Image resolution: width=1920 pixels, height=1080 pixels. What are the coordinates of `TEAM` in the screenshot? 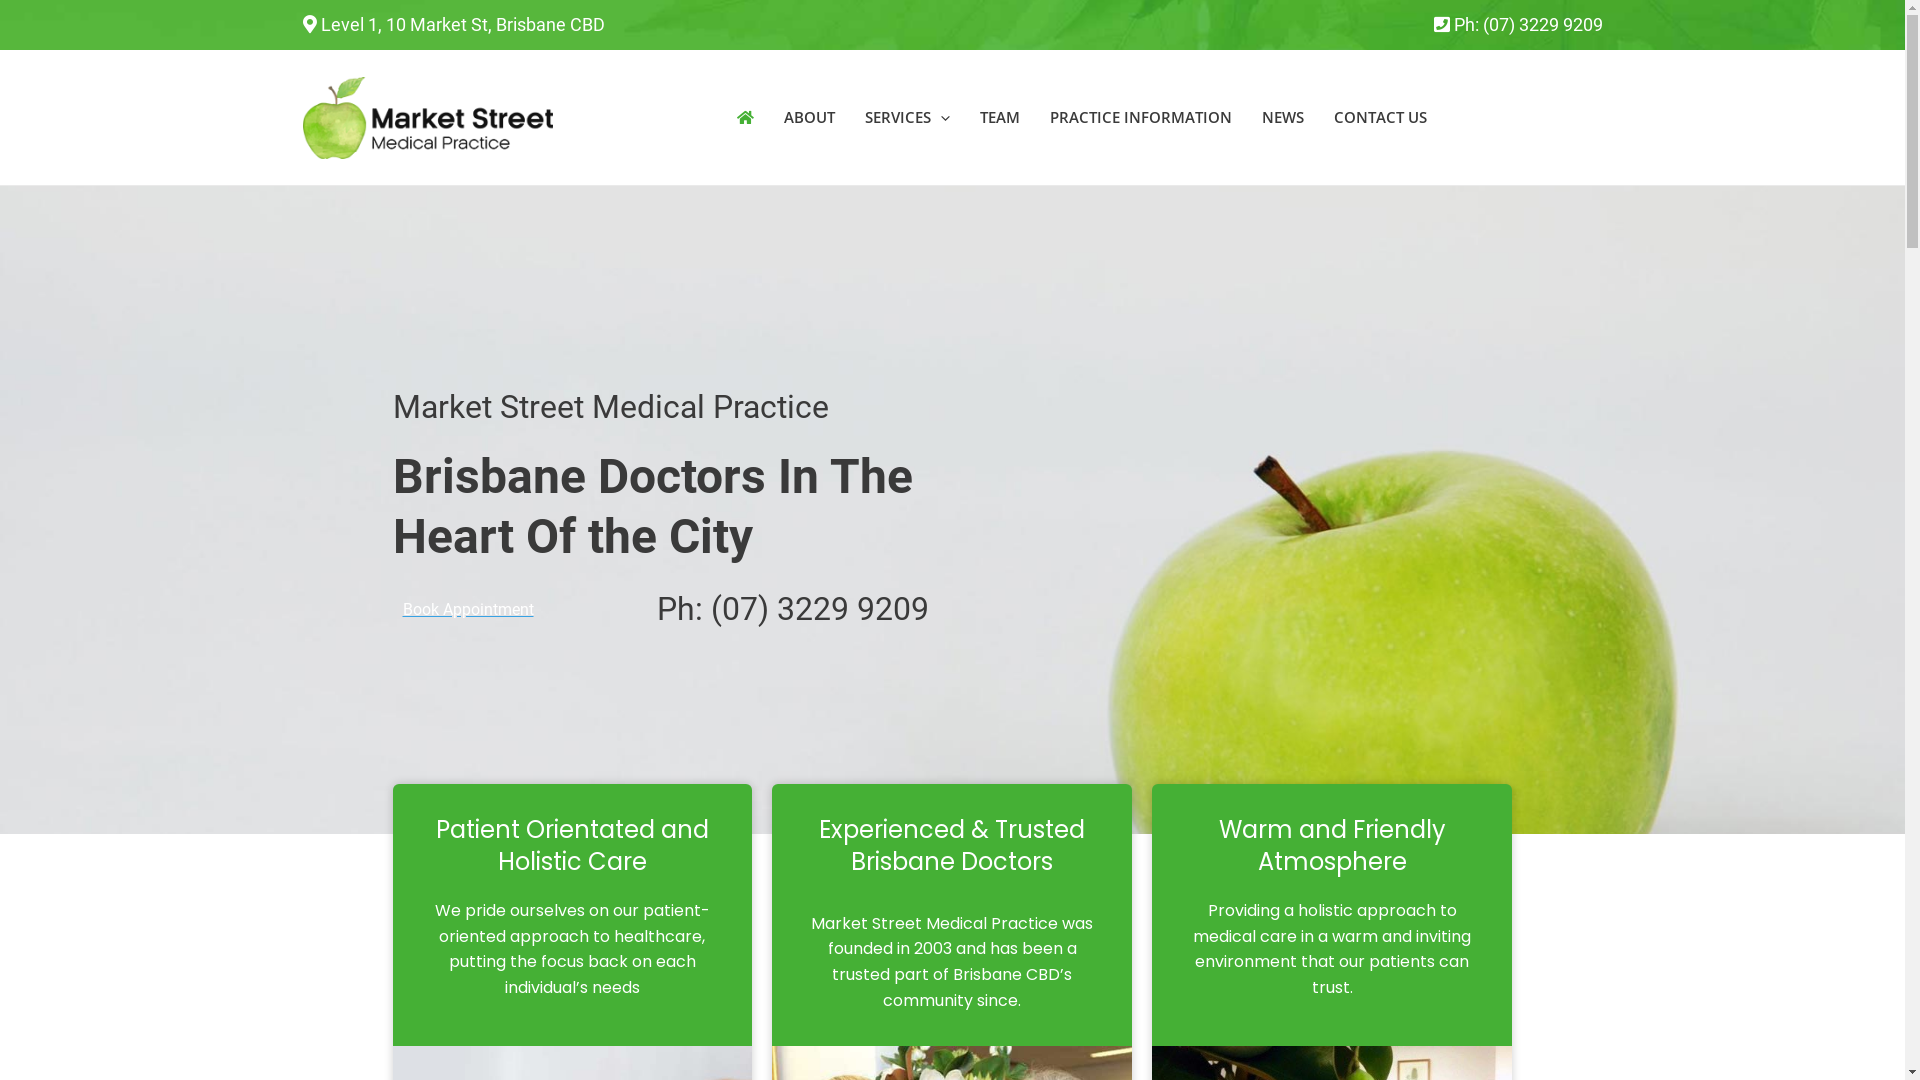 It's located at (999, 118).